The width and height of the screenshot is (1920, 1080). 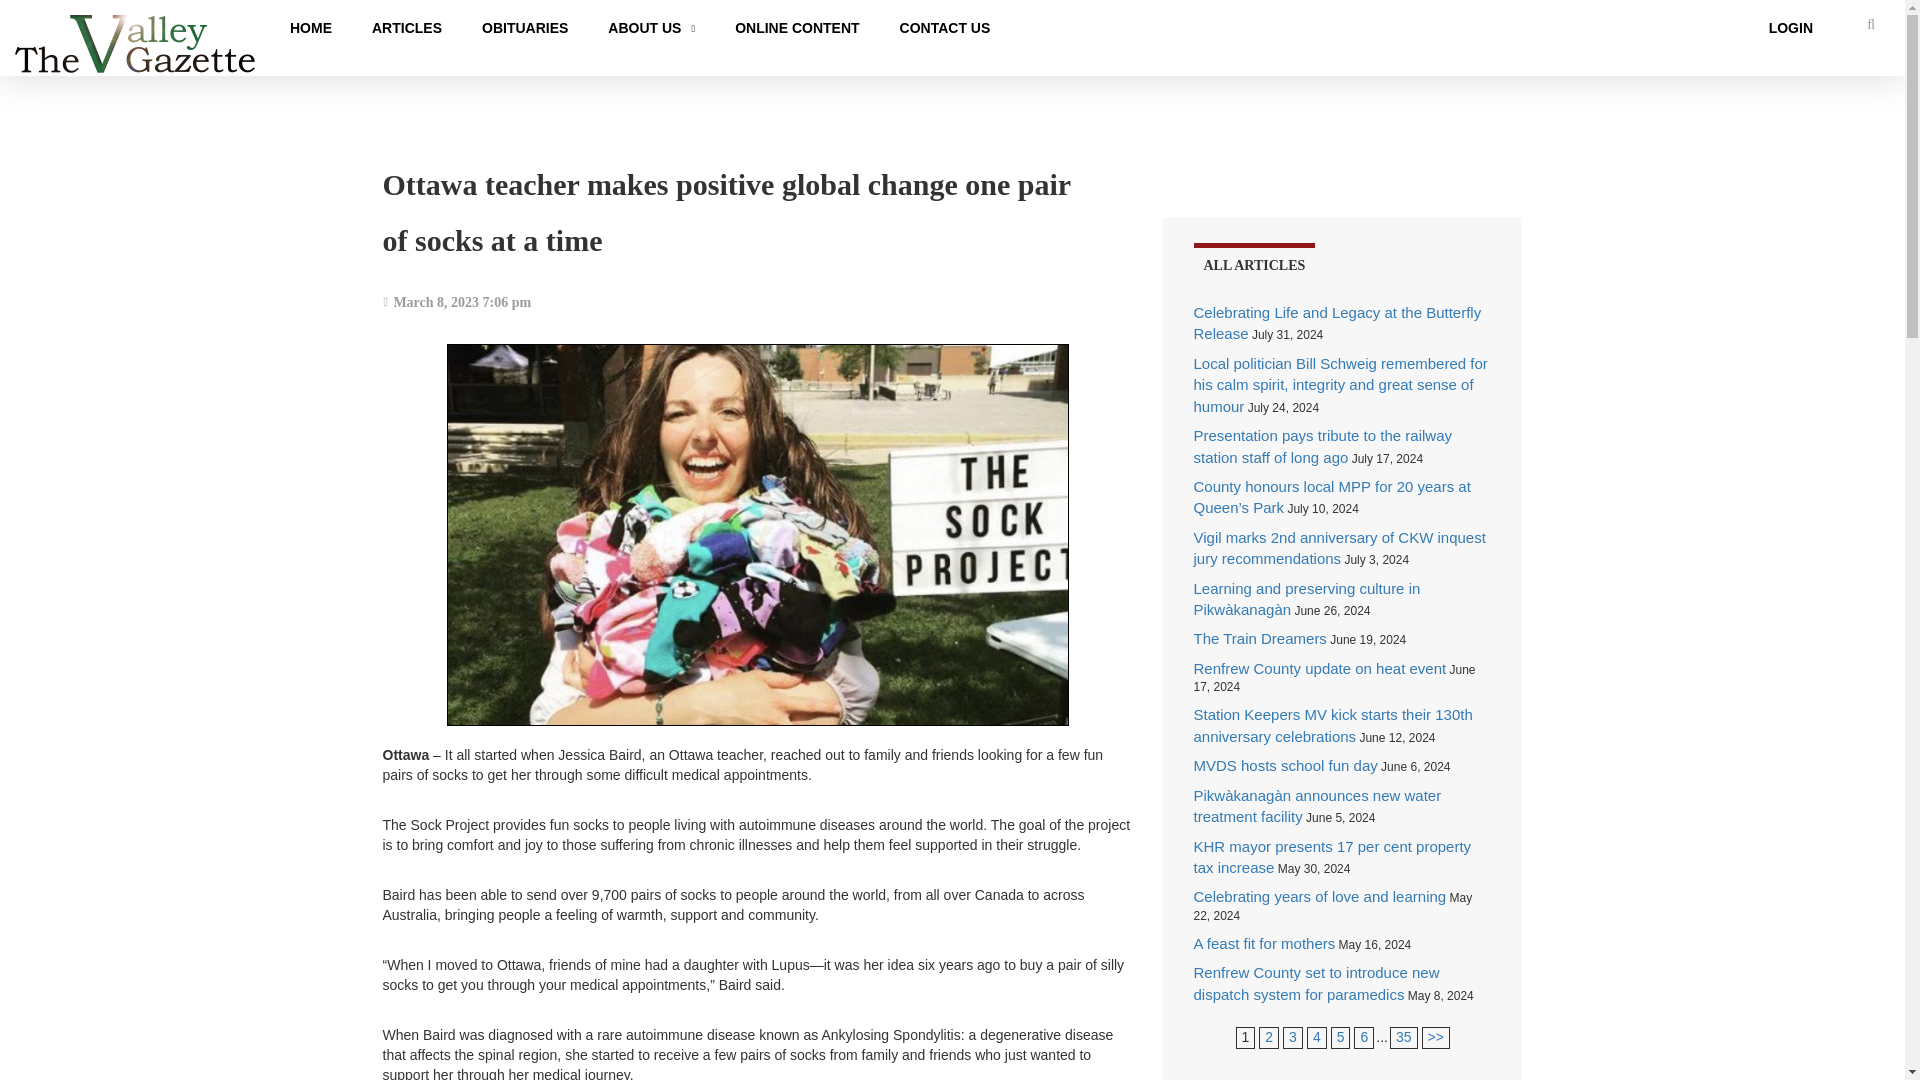 I want to click on OBITUARIES, so click(x=524, y=28).